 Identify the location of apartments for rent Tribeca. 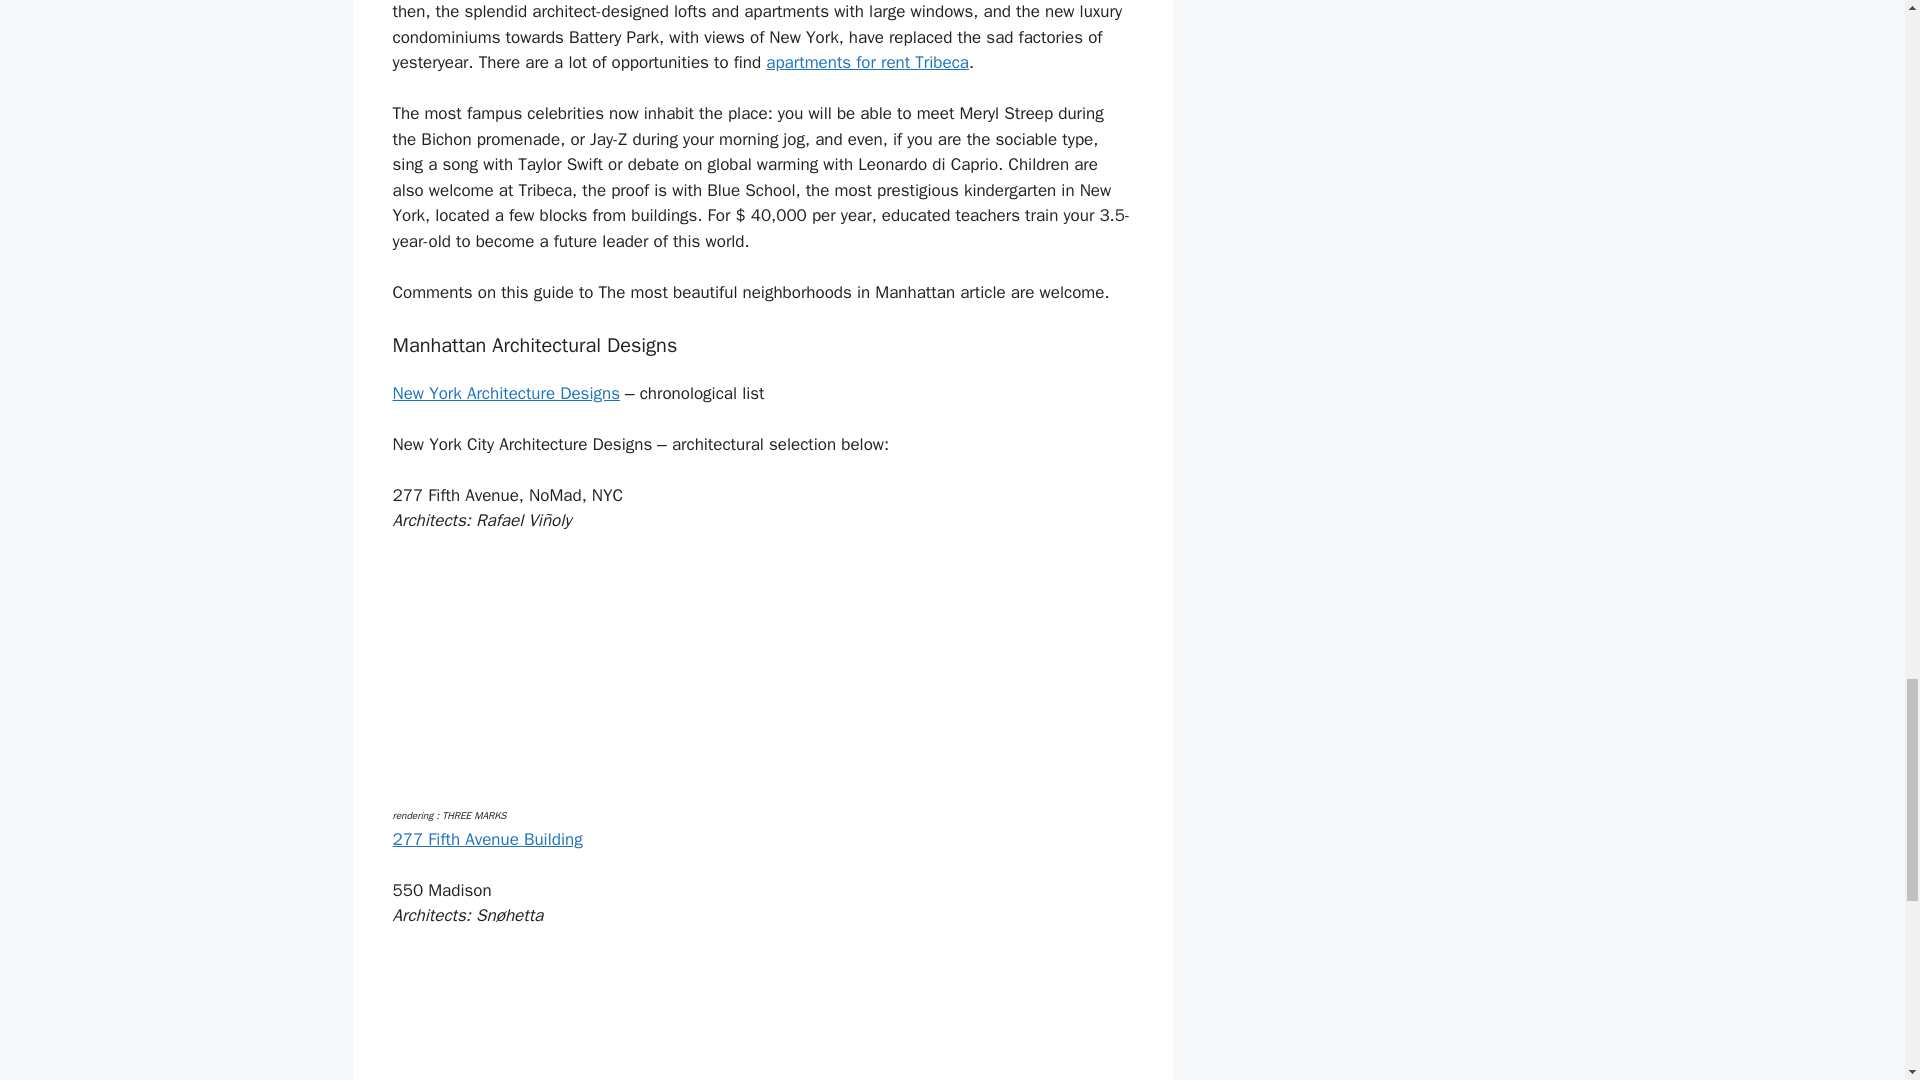
(868, 62).